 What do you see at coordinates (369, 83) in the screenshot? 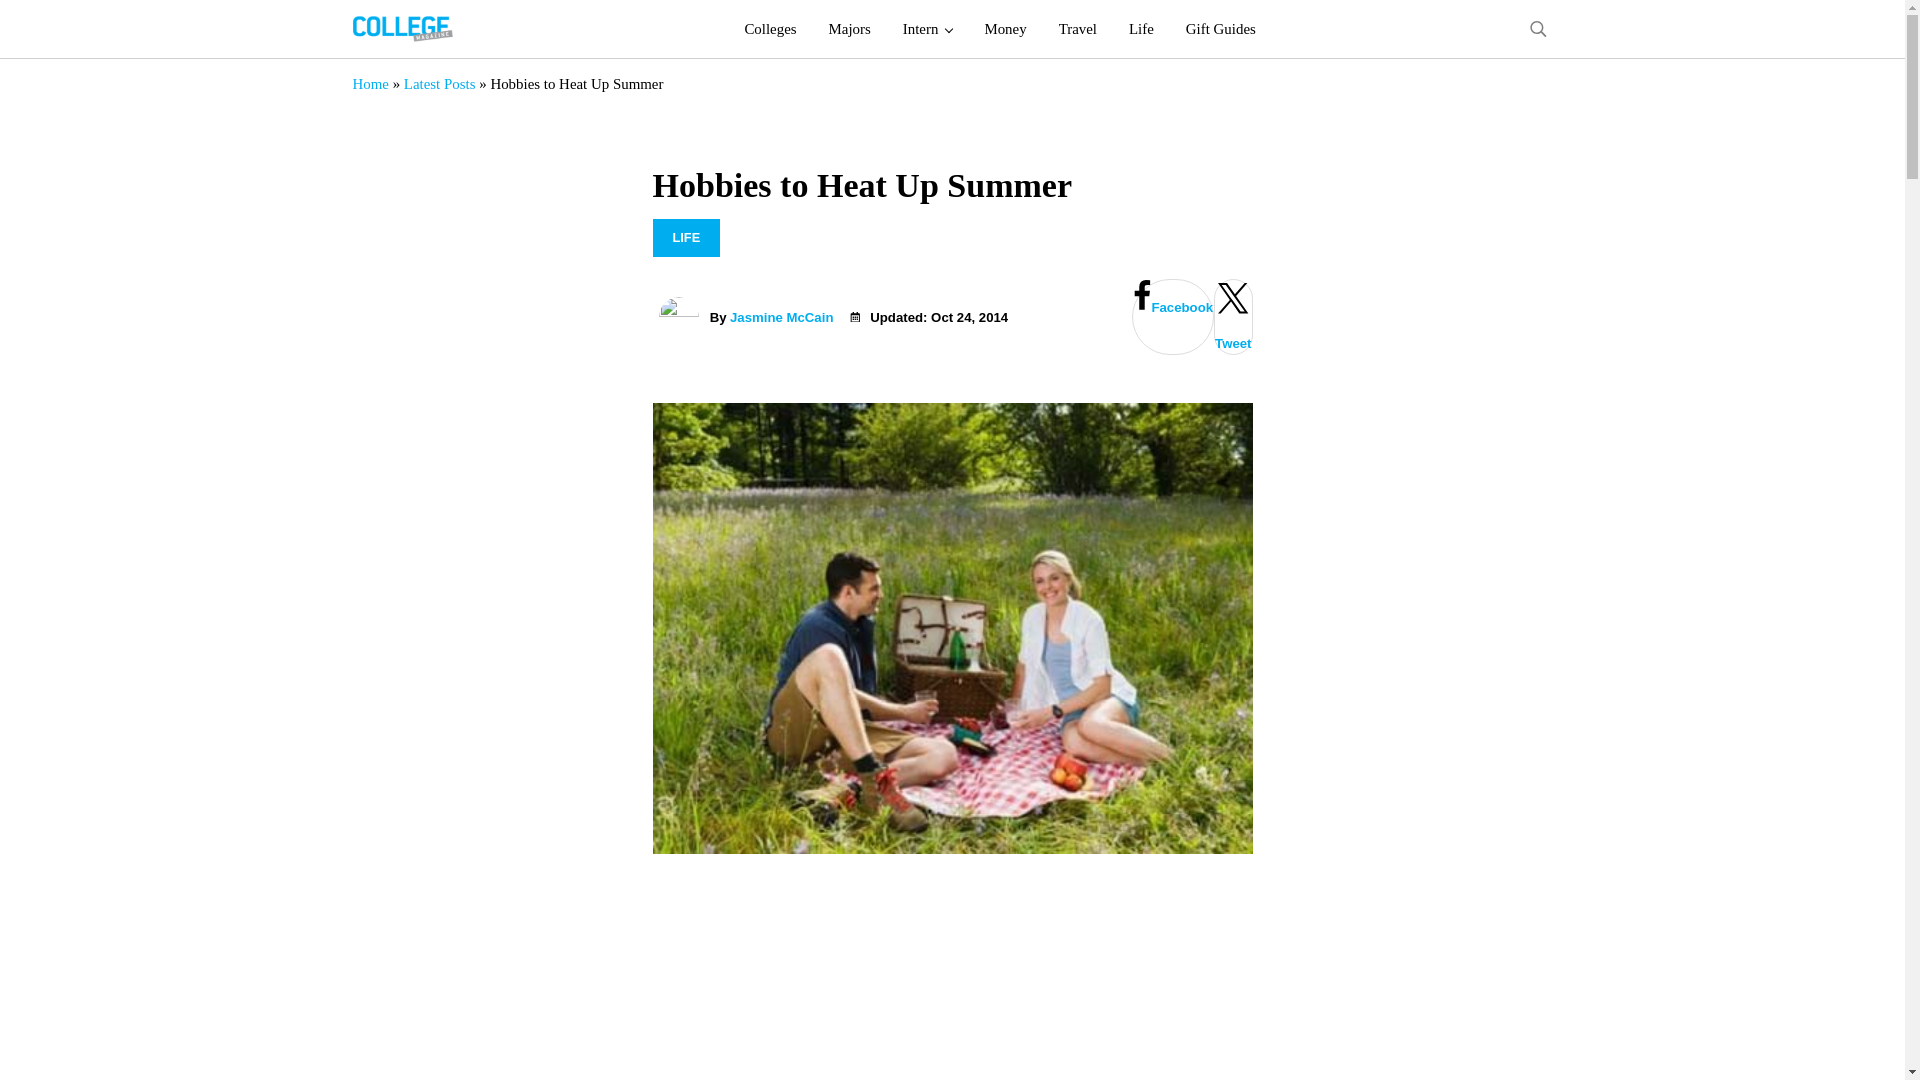
I see `Home` at bounding box center [369, 83].